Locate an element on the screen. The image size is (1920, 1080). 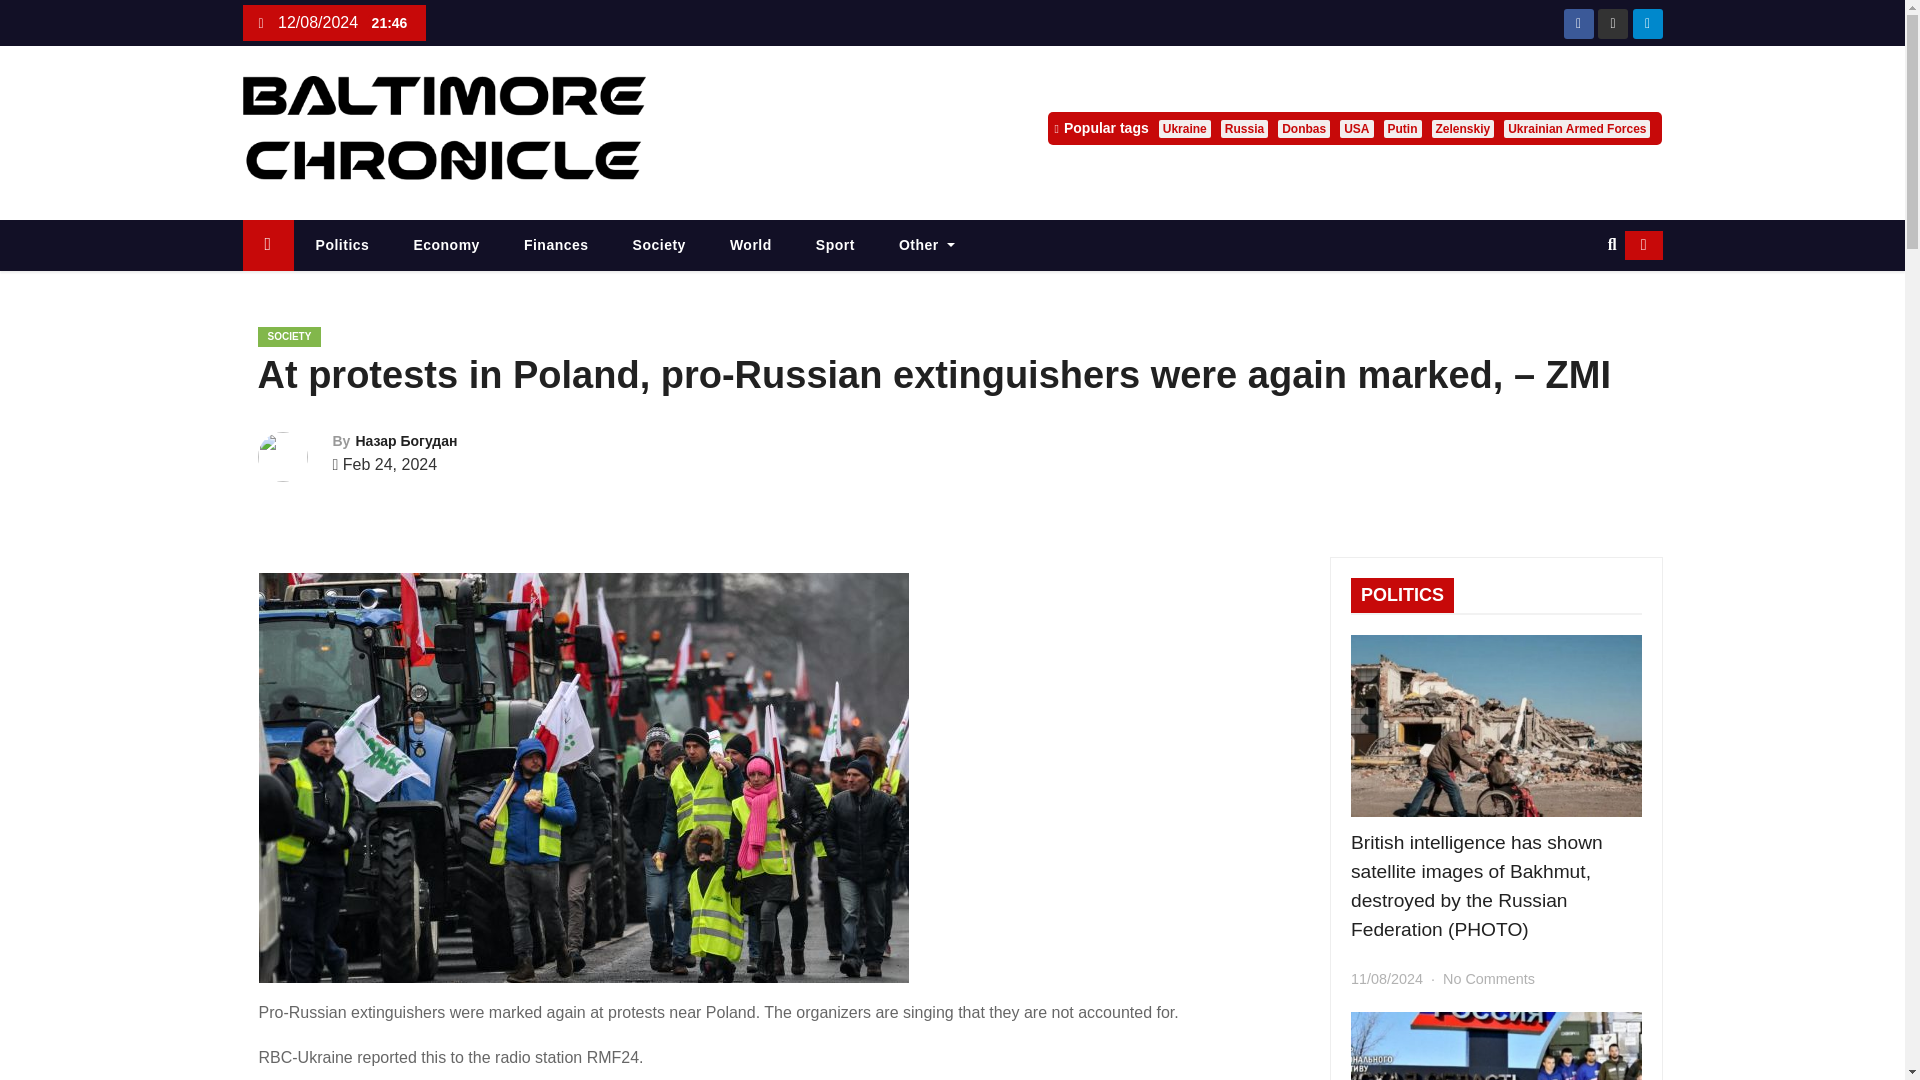
Economy is located at coordinates (446, 246).